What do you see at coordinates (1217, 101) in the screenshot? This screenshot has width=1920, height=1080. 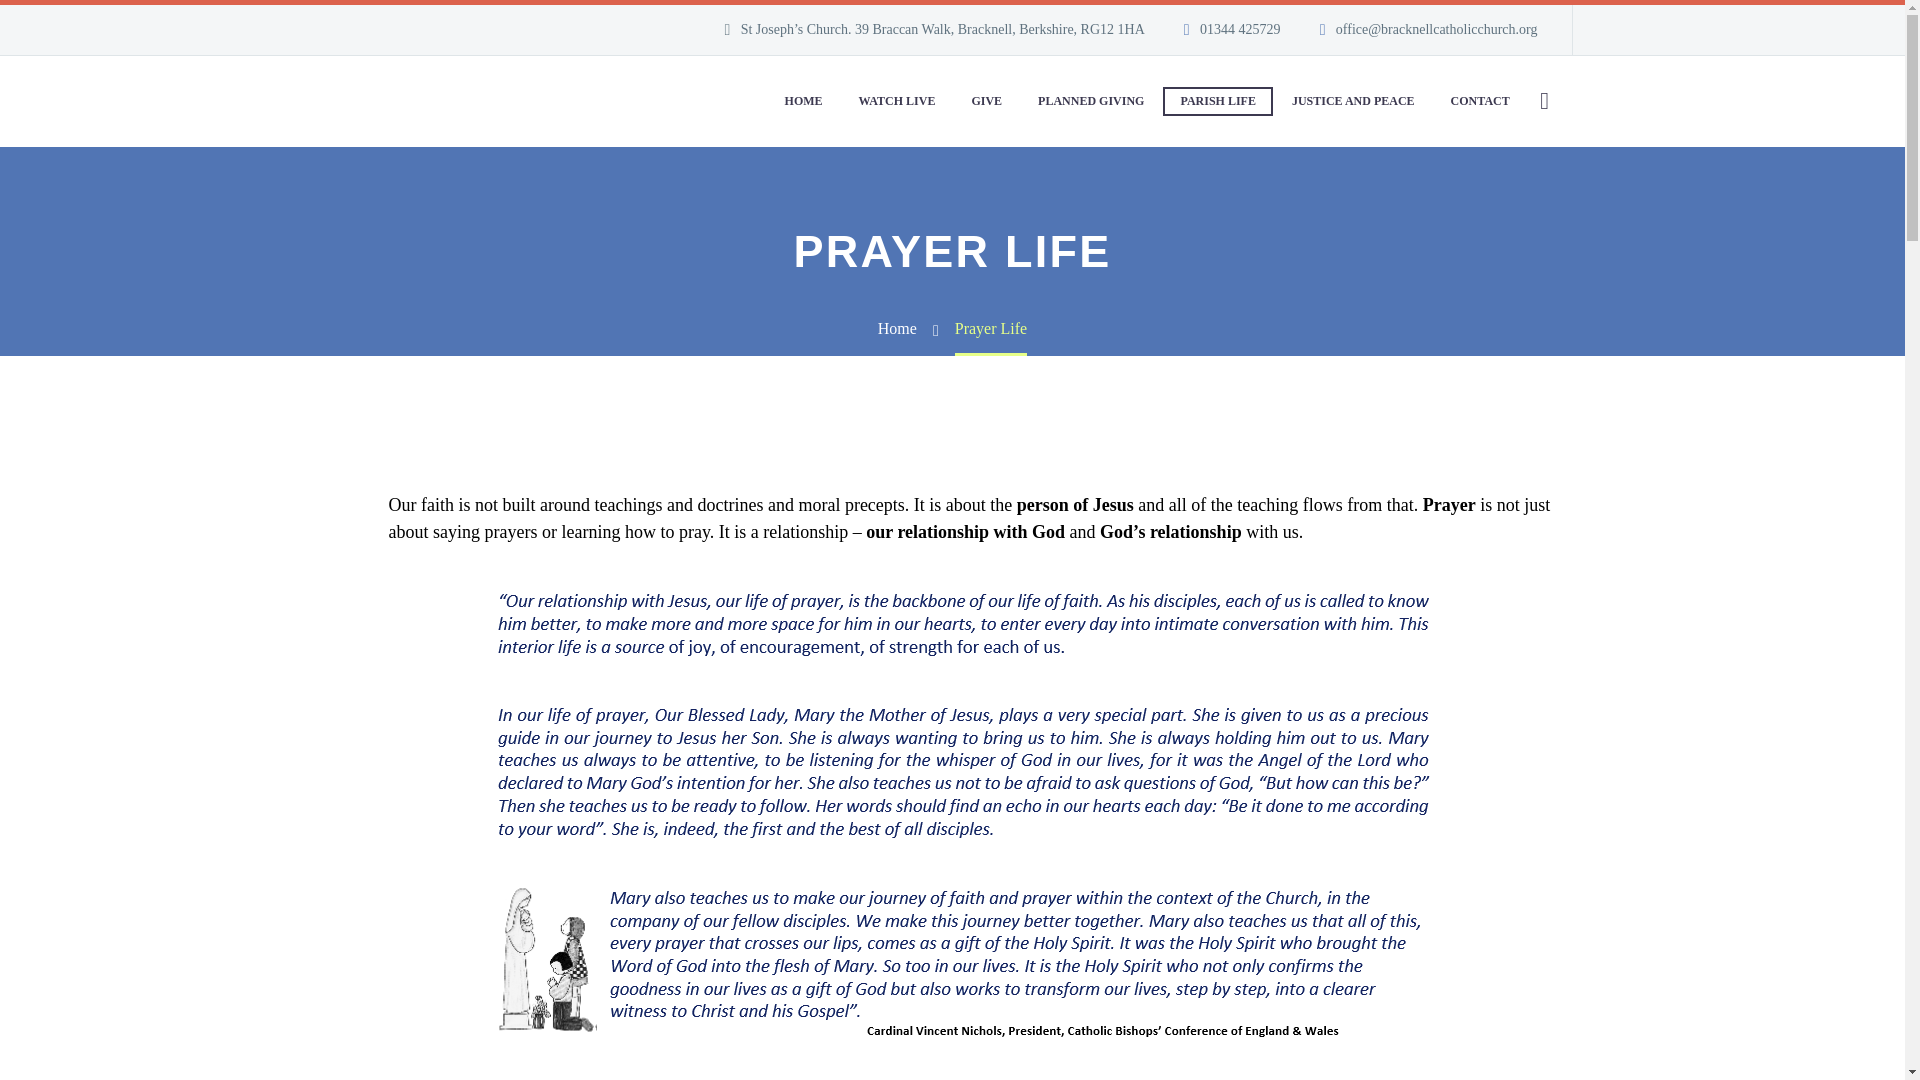 I see `PARISH LIFE` at bounding box center [1217, 101].